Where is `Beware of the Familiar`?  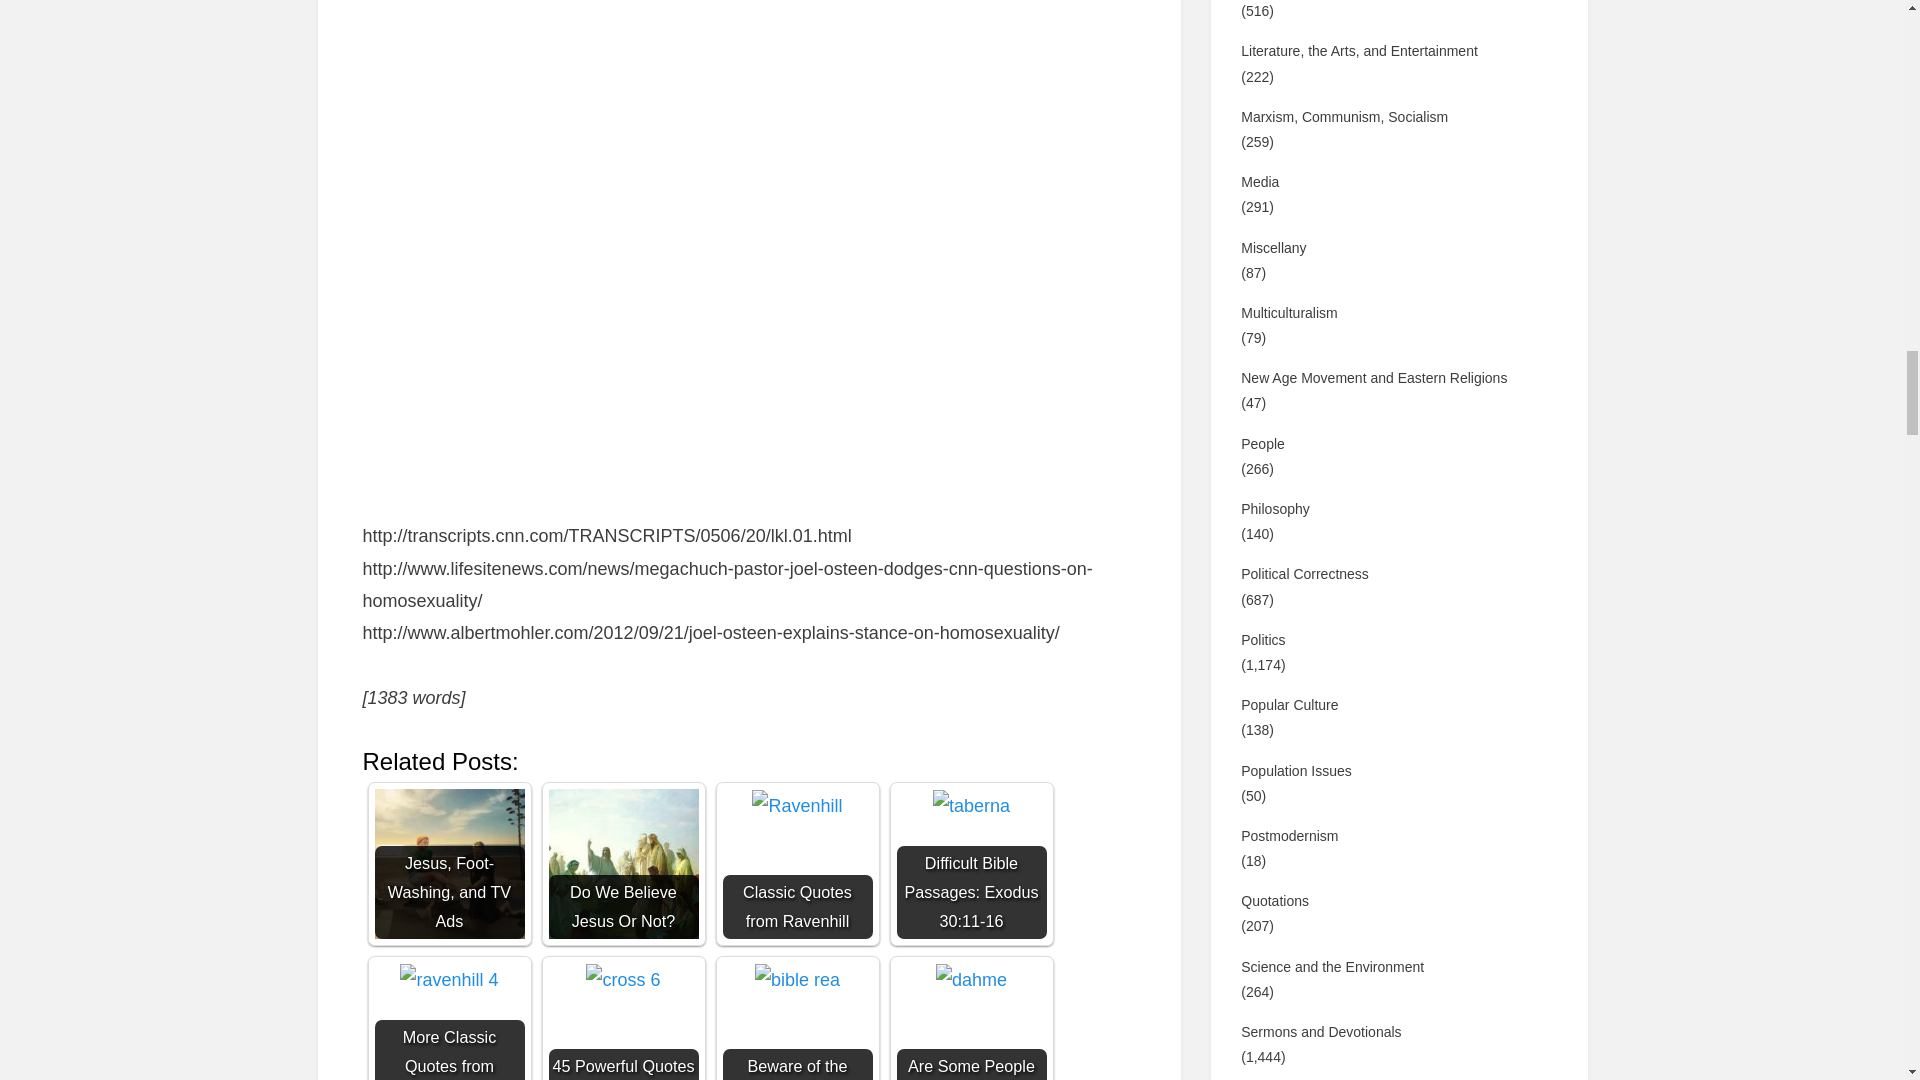 Beware of the Familiar is located at coordinates (796, 1022).